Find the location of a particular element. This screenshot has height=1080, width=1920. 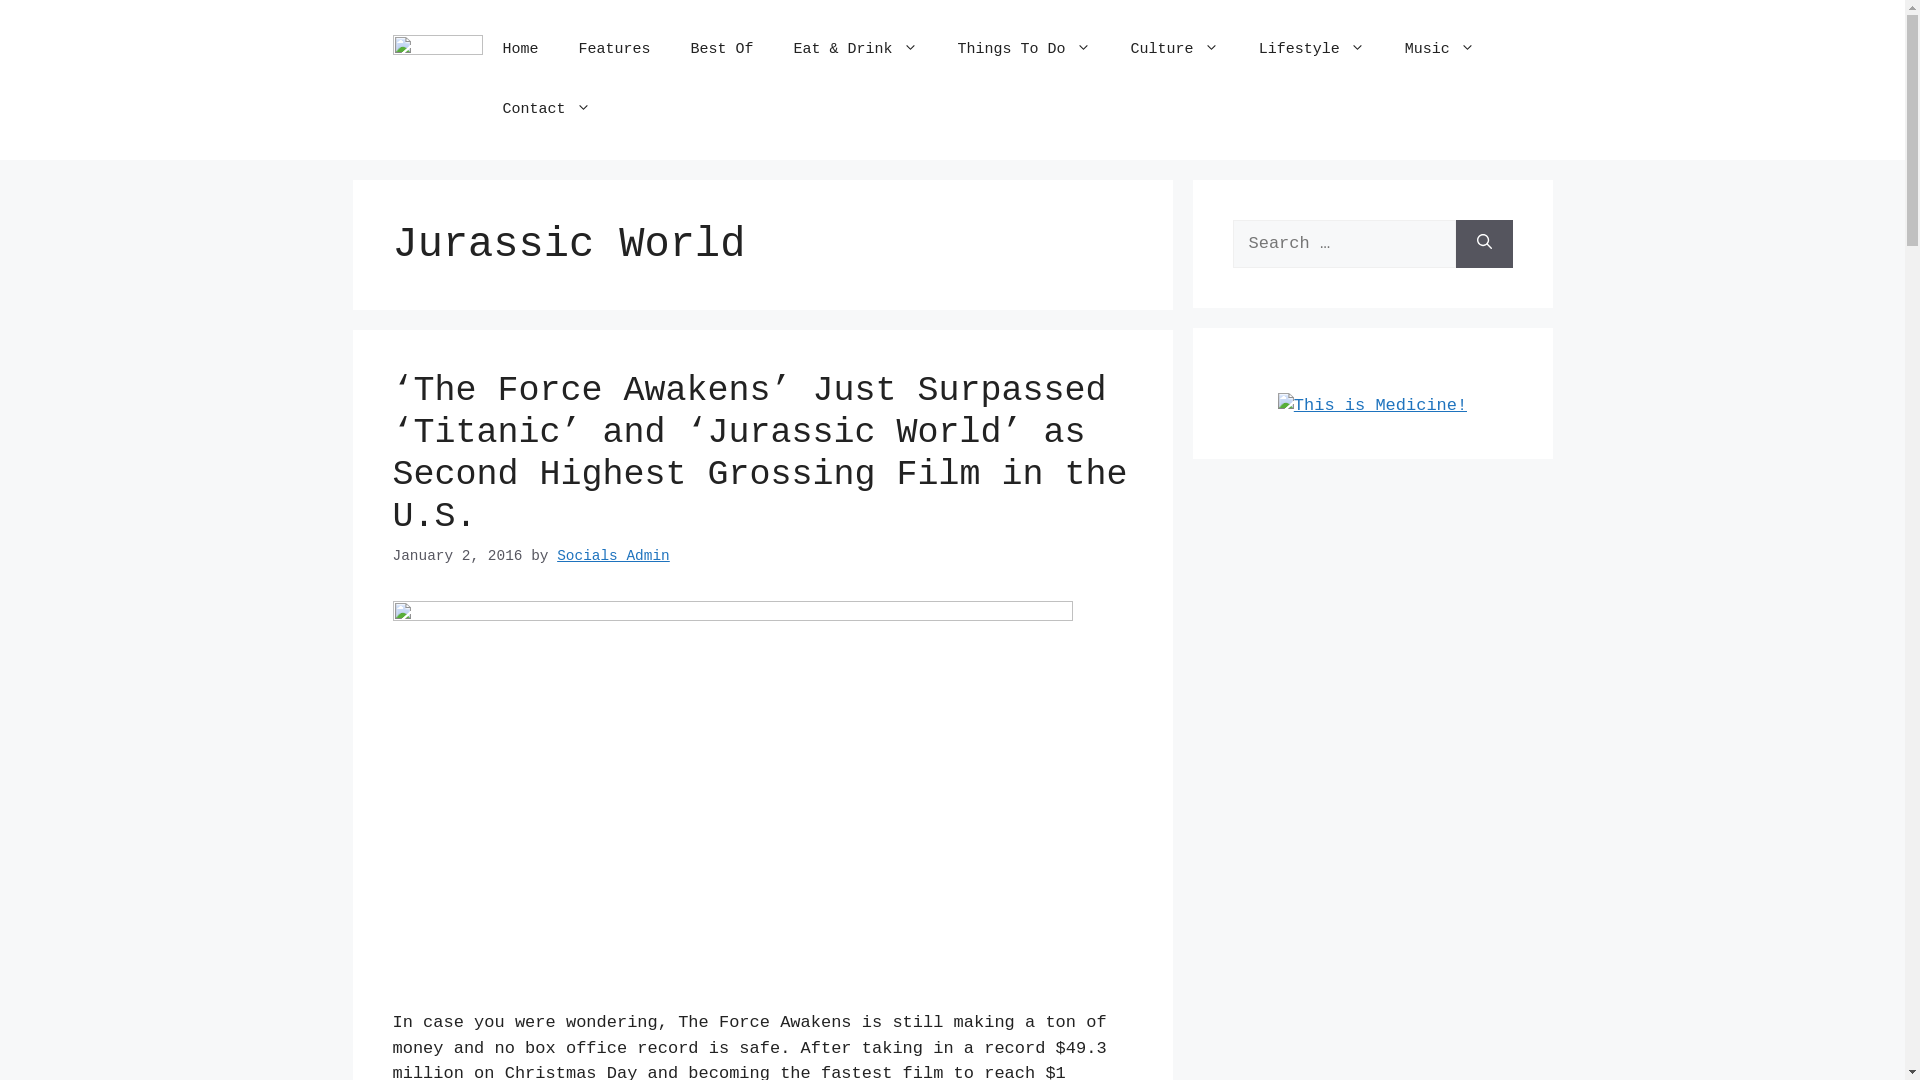

Music is located at coordinates (1440, 50).